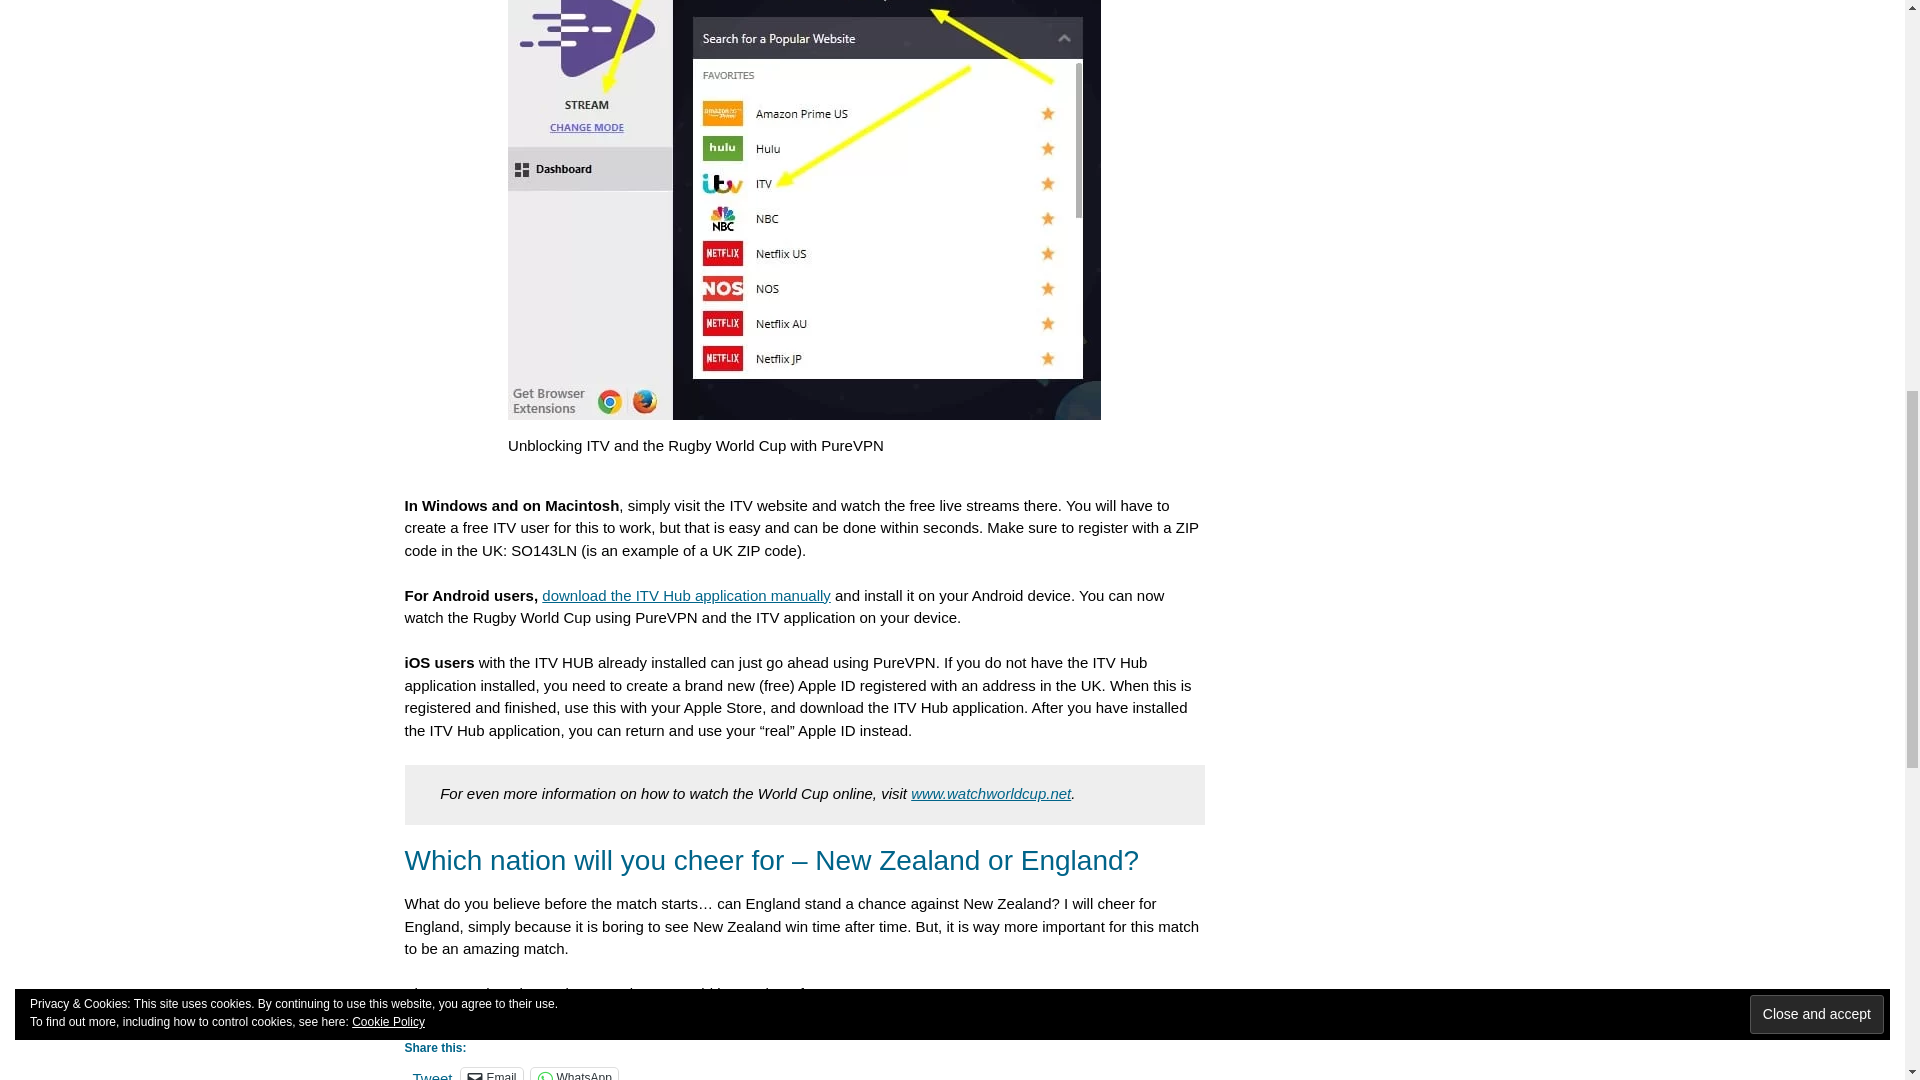  I want to click on Click to email a link to a friend, so click(491, 1074).